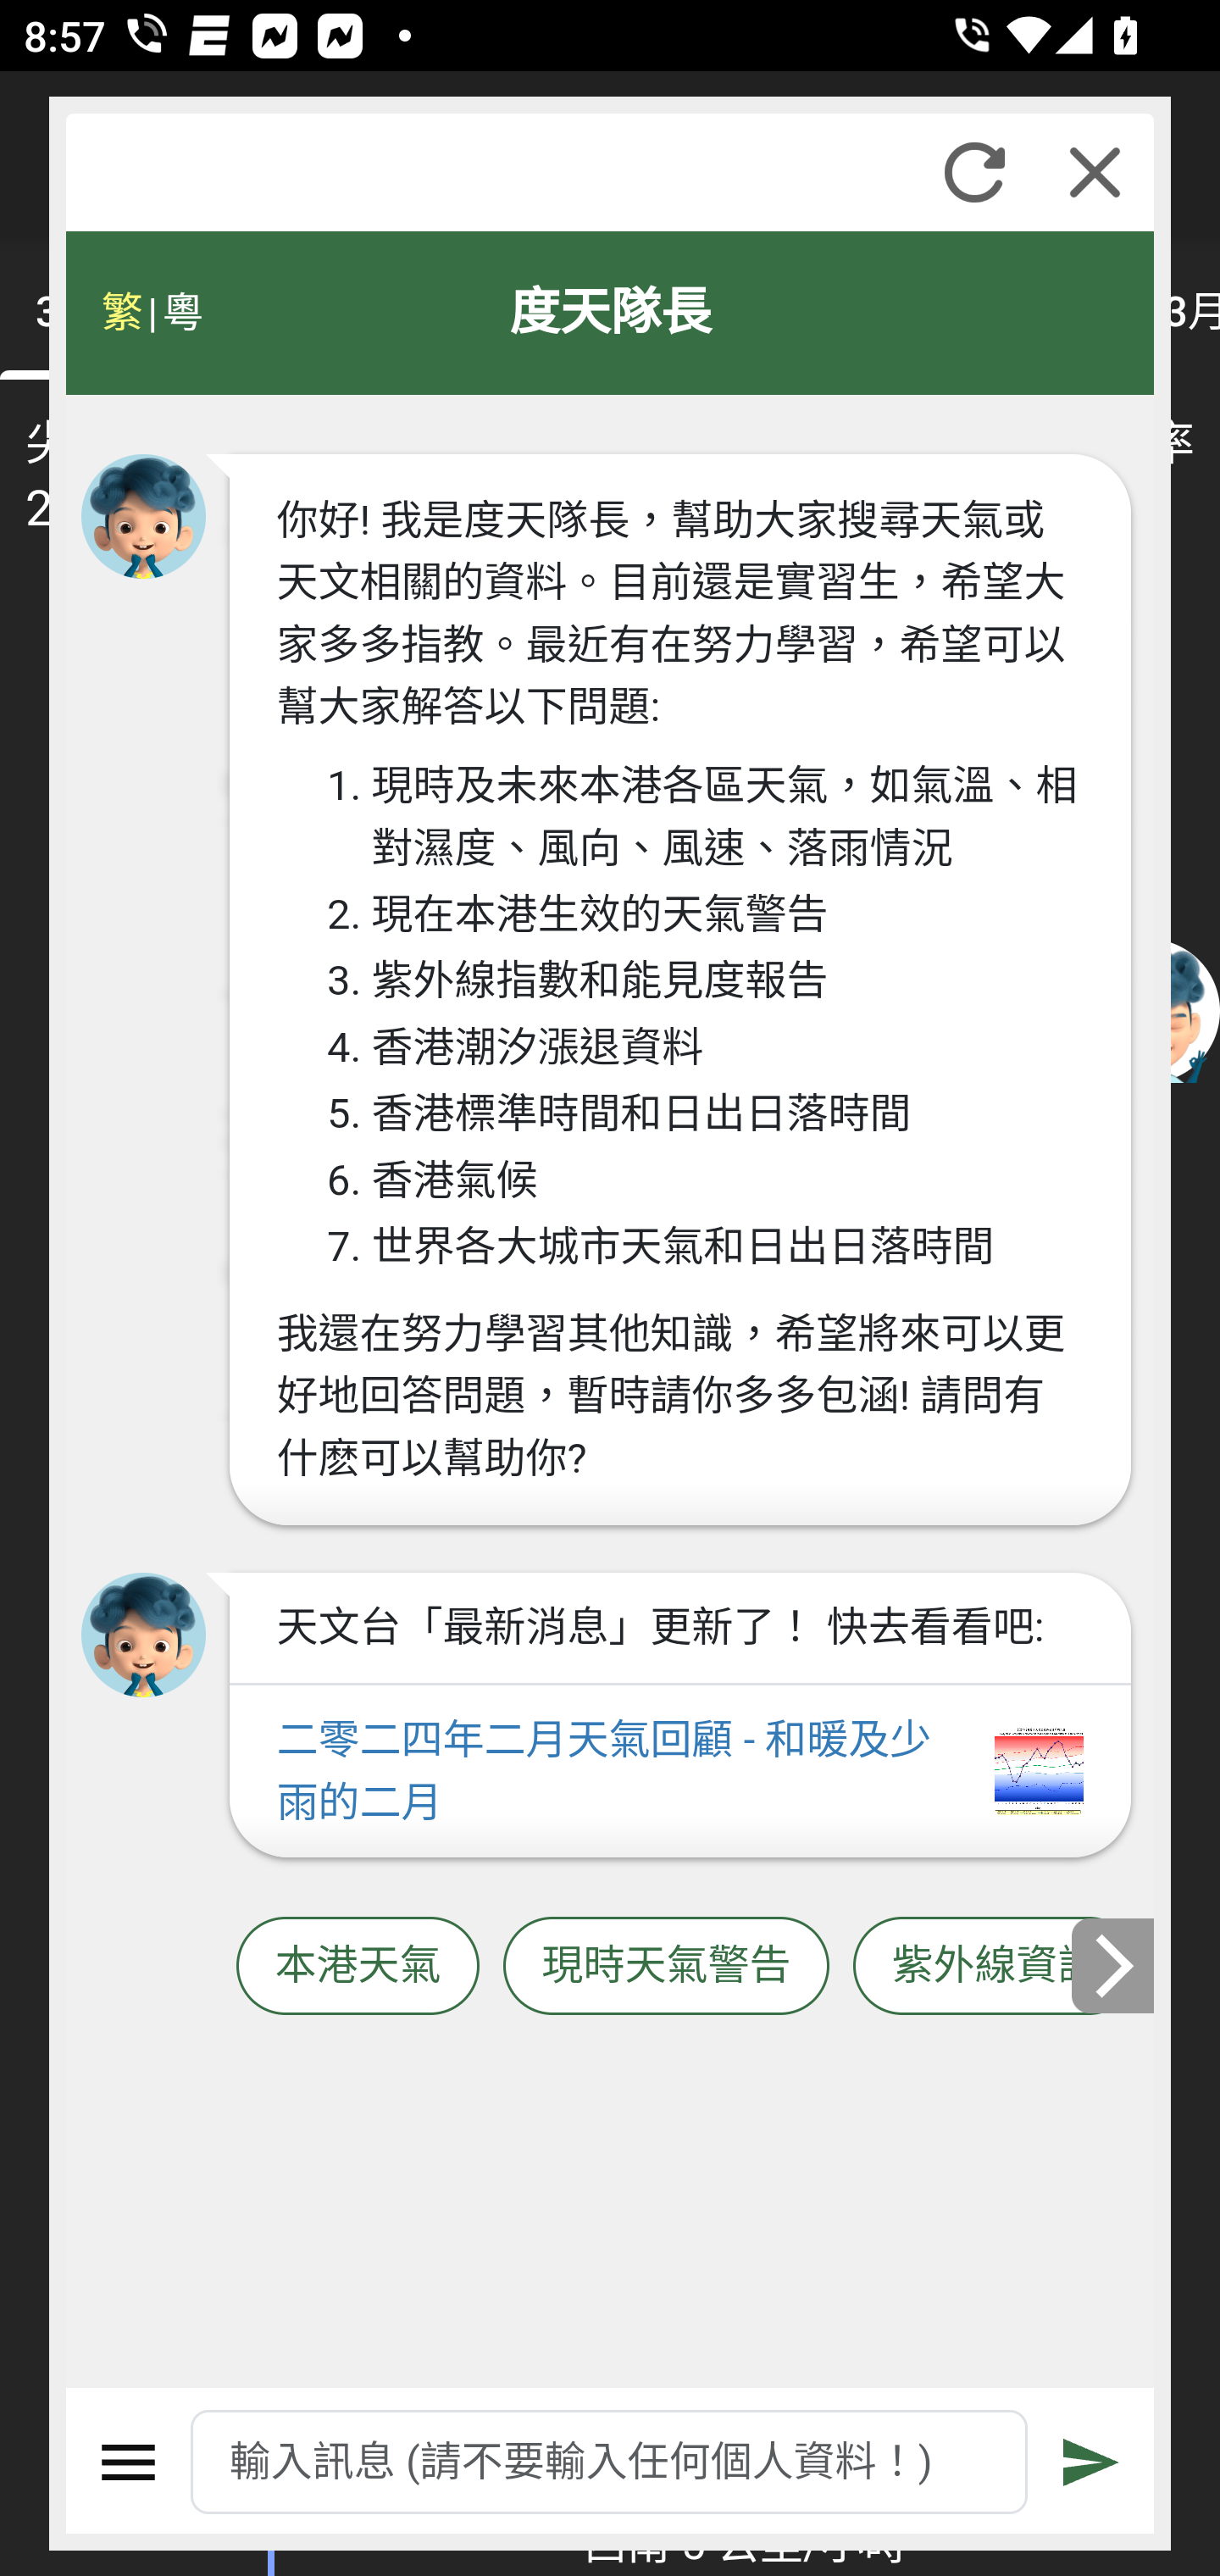 The image size is (1220, 2576). I want to click on 遞交, so click(1092, 2462).